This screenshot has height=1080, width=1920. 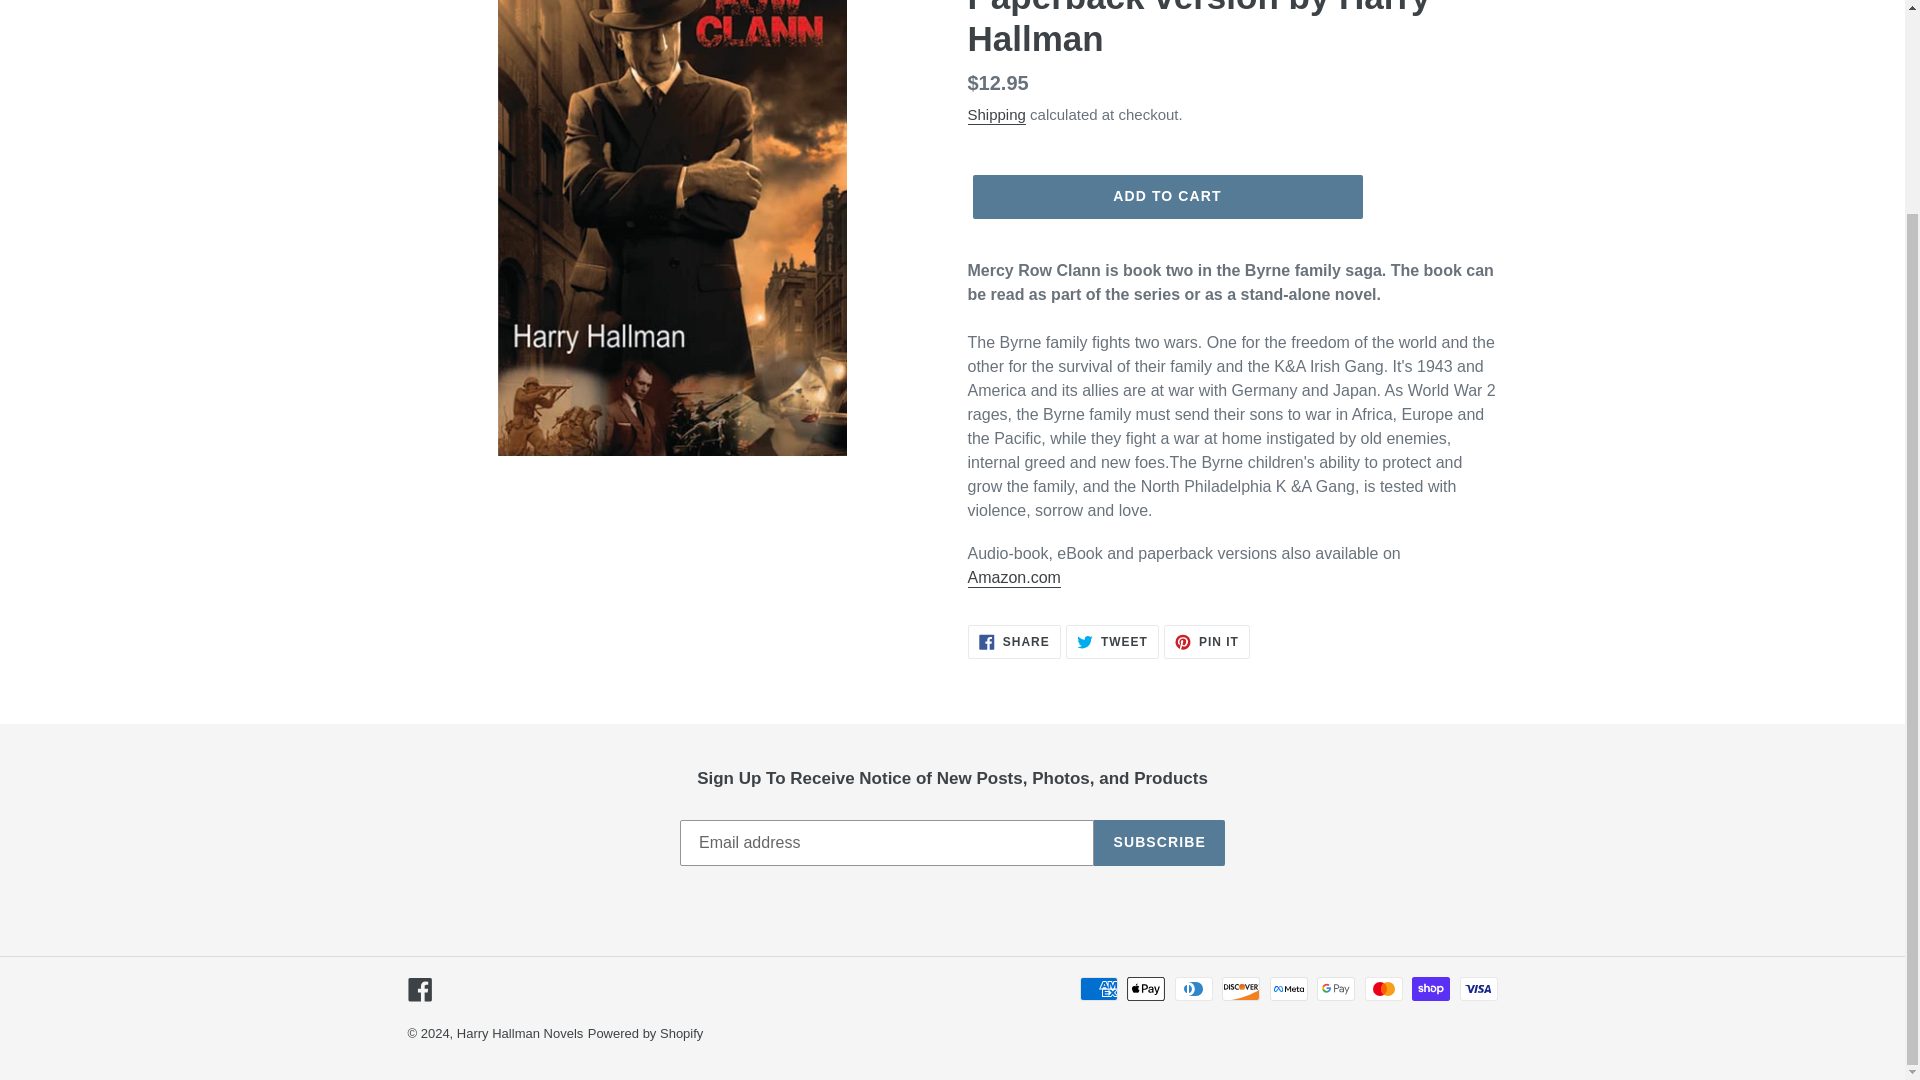 I want to click on Amazon.com, so click(x=996, y=115).